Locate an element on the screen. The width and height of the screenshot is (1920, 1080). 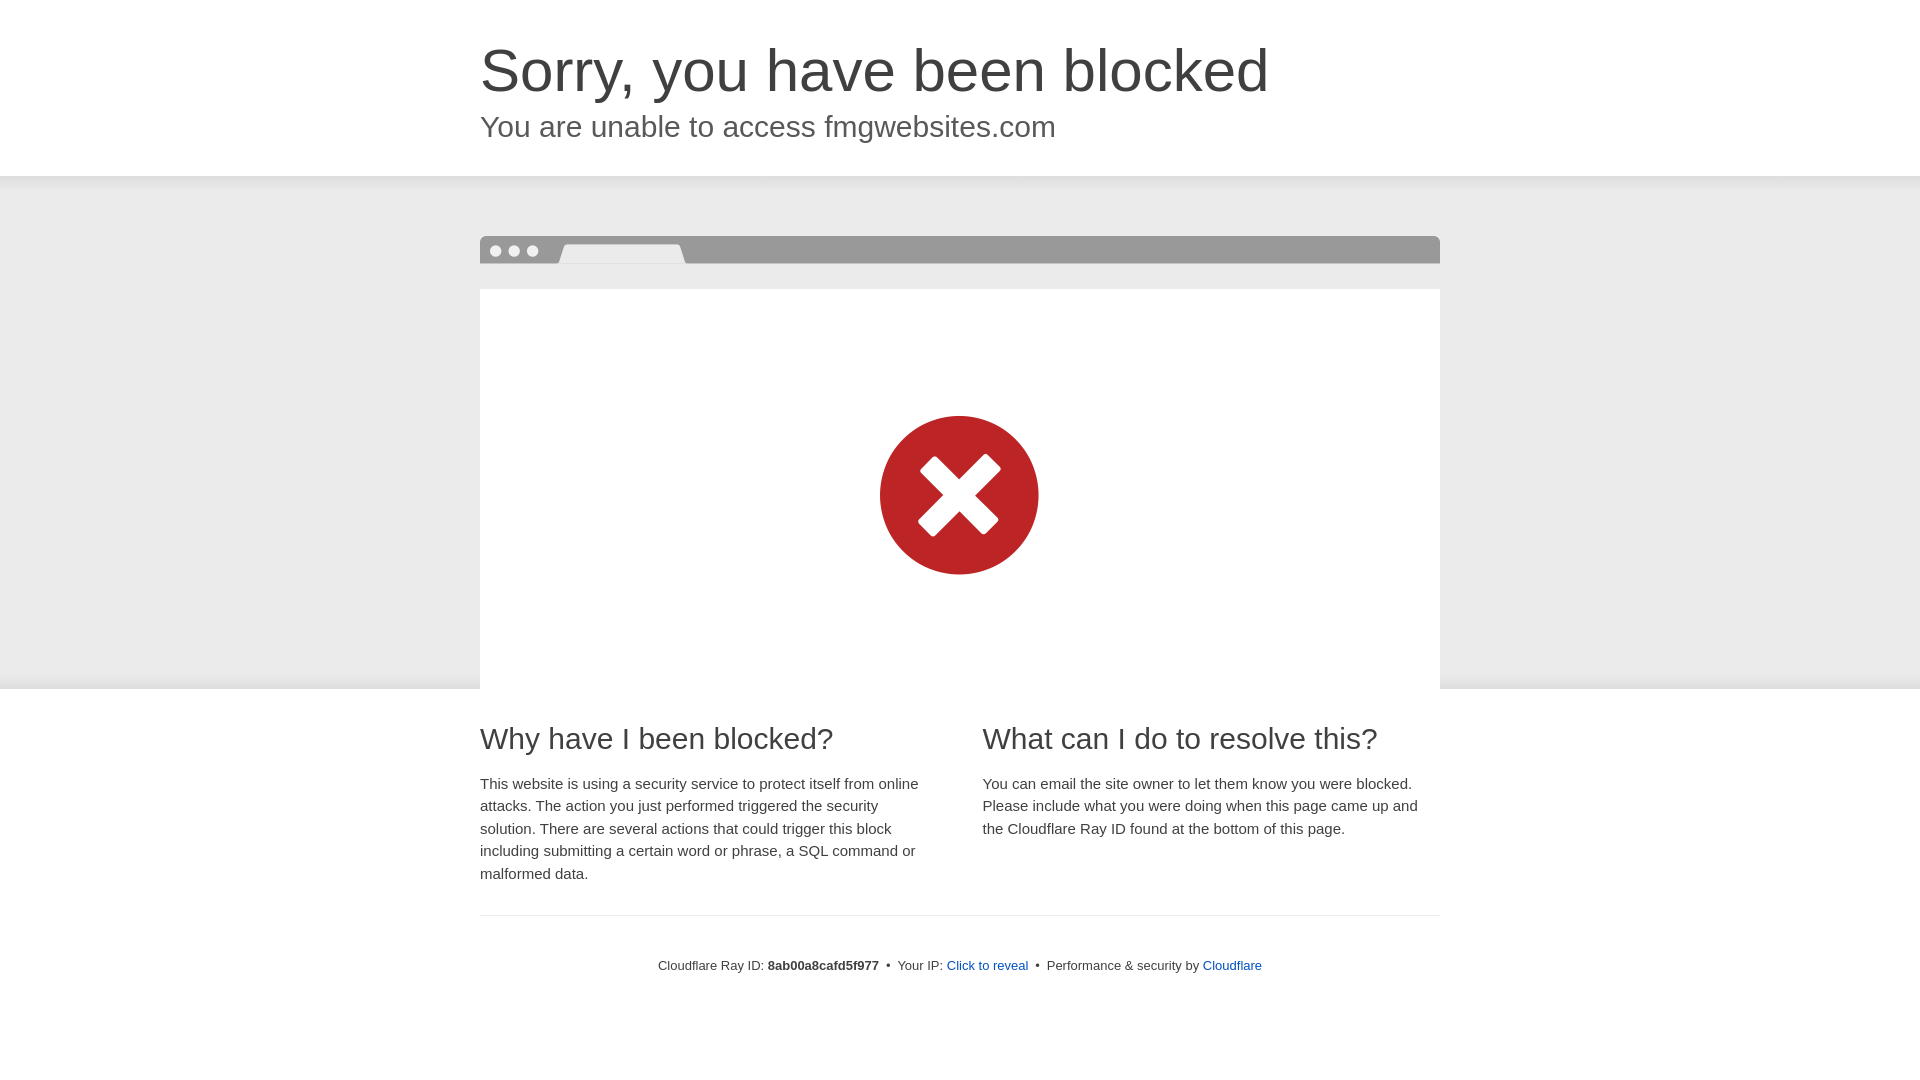
Click to reveal is located at coordinates (988, 966).